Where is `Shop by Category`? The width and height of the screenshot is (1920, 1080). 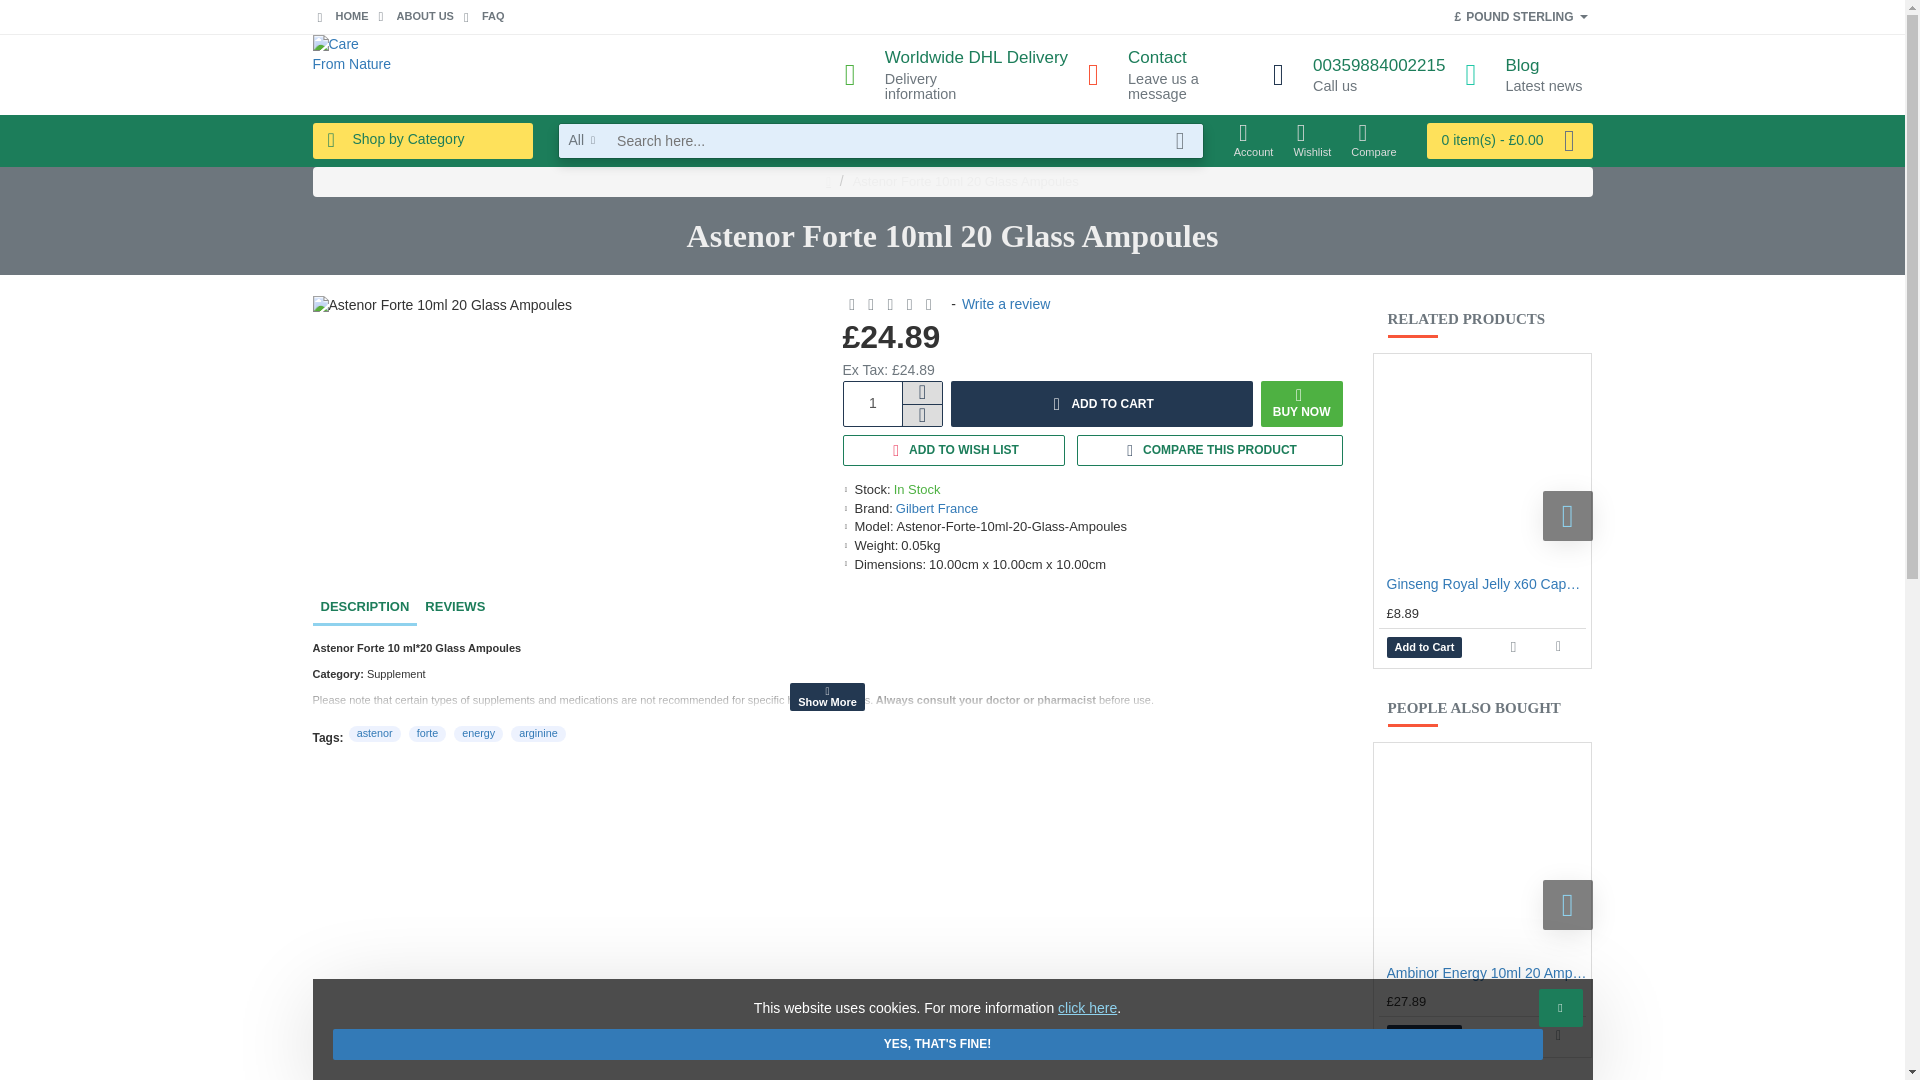 Shop by Category is located at coordinates (421, 140).